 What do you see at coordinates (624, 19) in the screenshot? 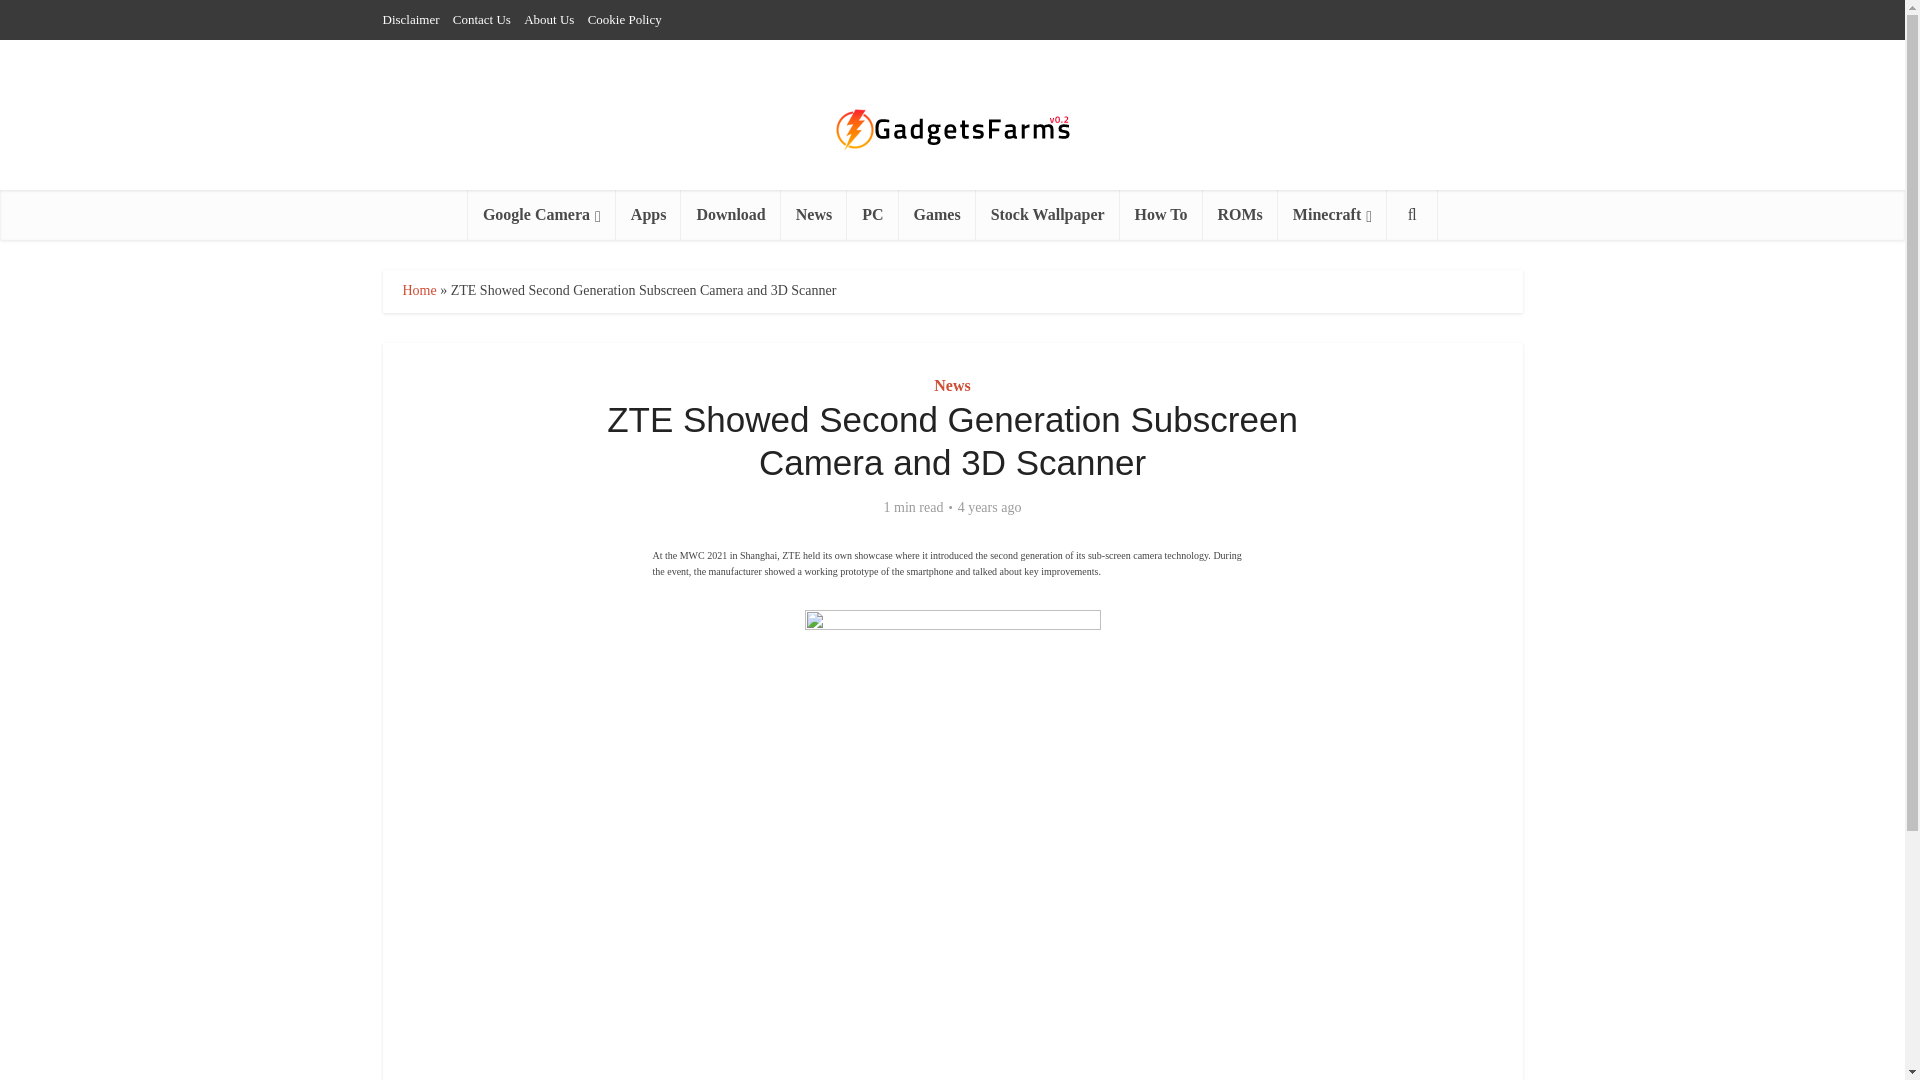
I see `Cookie Policy` at bounding box center [624, 19].